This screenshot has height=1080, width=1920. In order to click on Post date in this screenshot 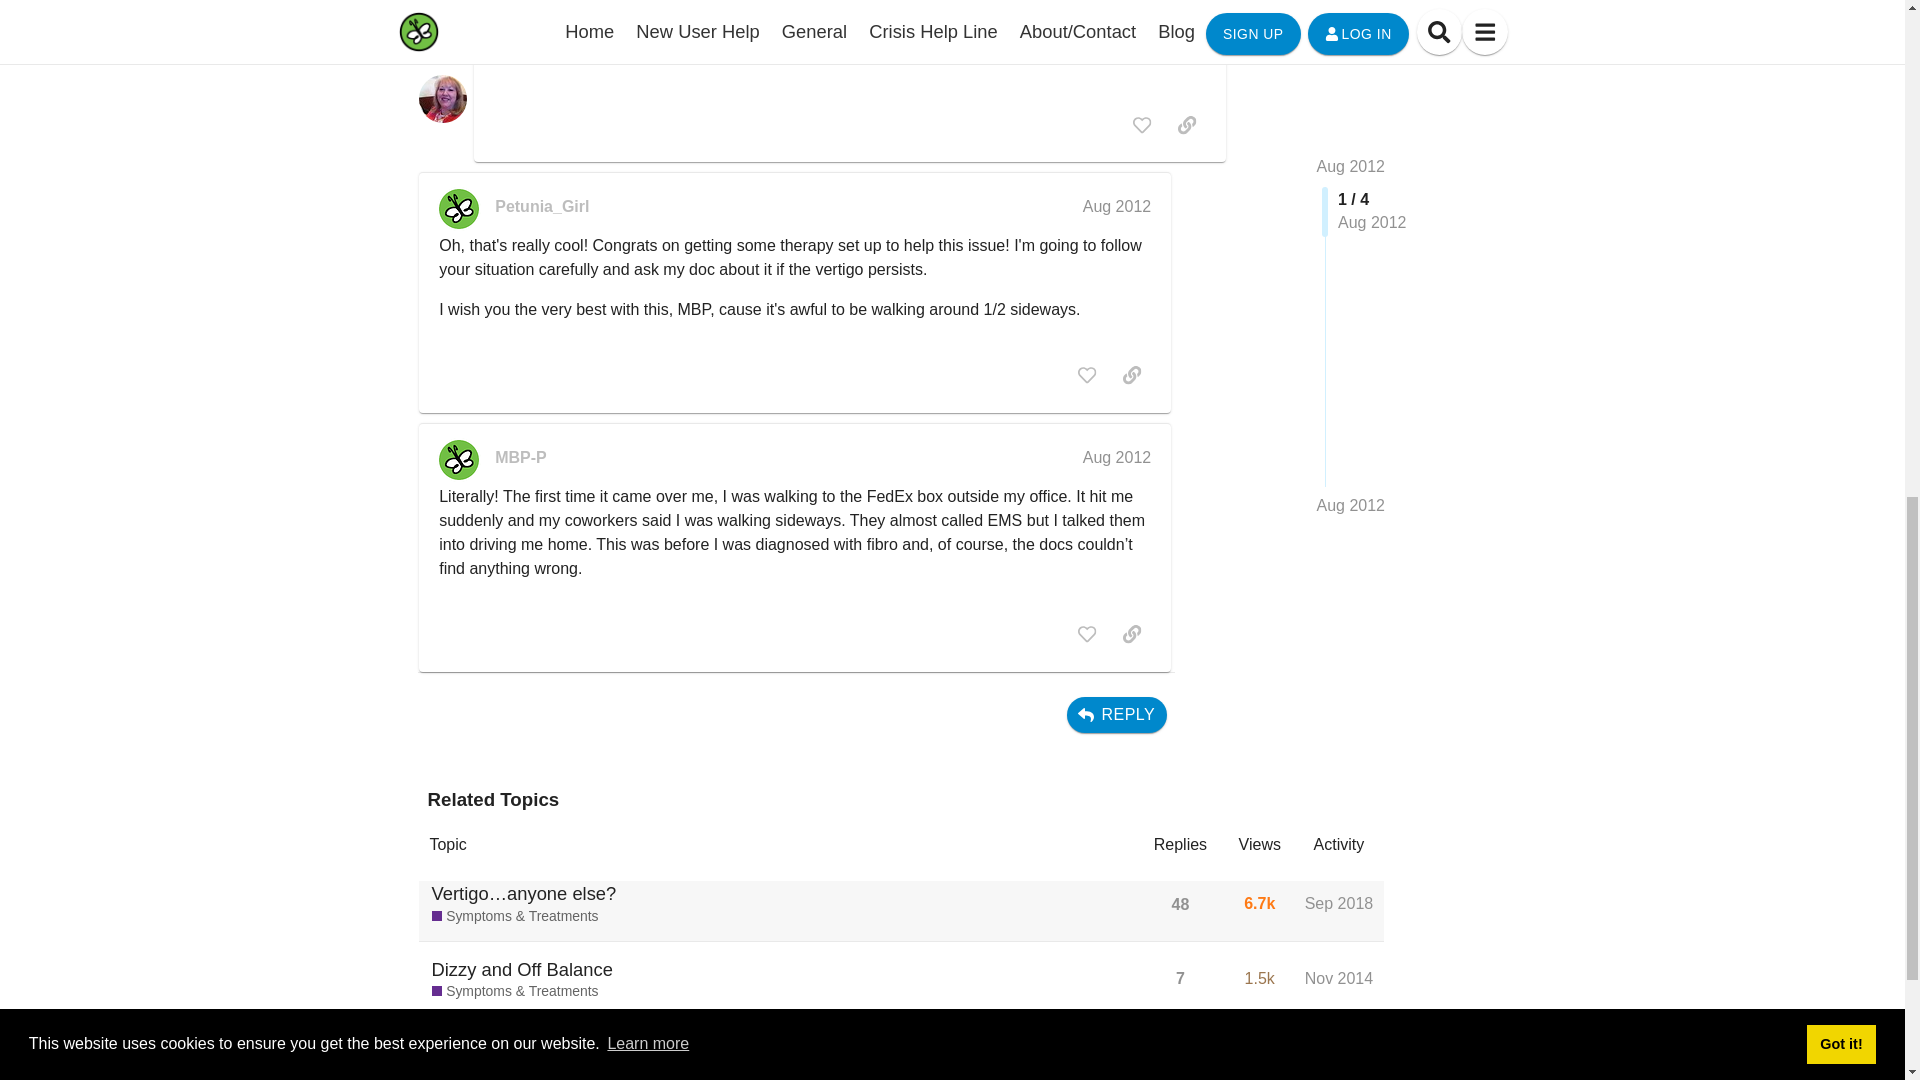, I will do `click(1117, 206)`.